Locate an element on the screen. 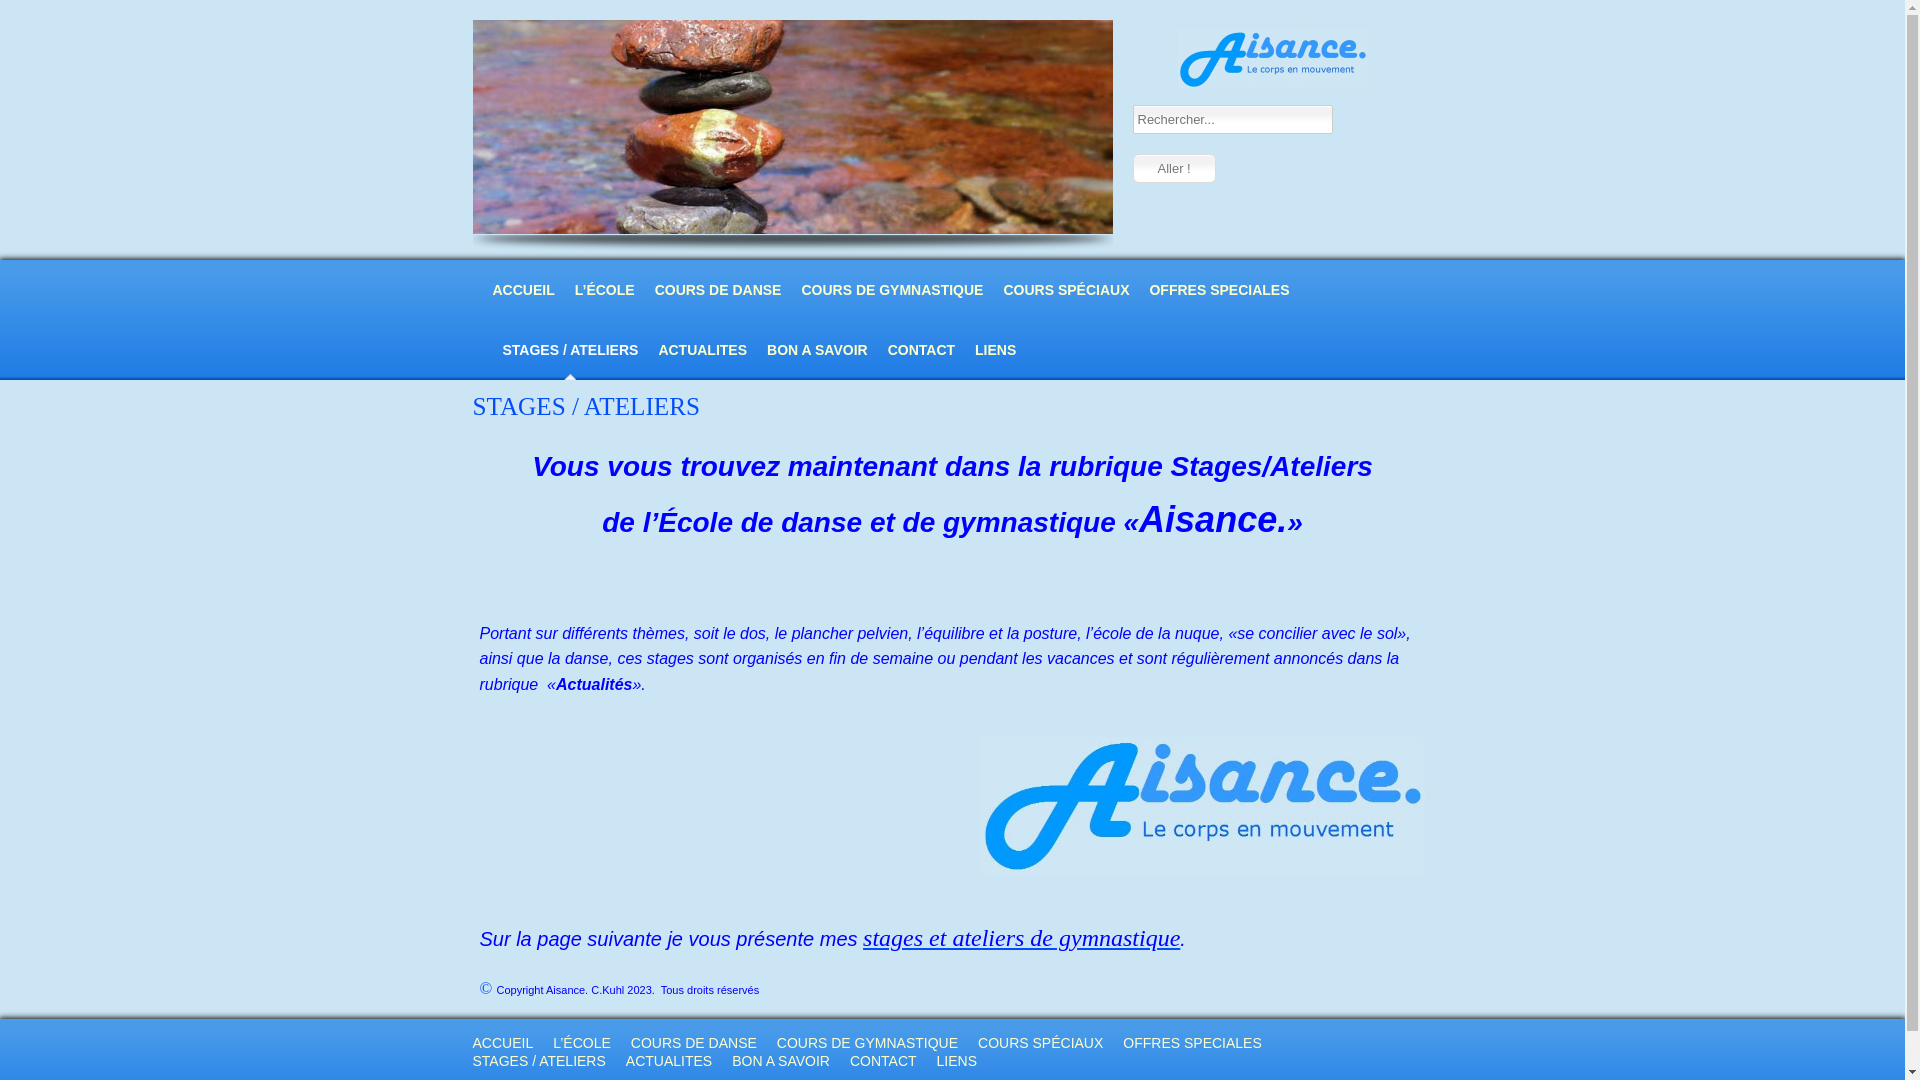 Image resolution: width=1920 pixels, height=1080 pixels. LIENS is located at coordinates (957, 1061).